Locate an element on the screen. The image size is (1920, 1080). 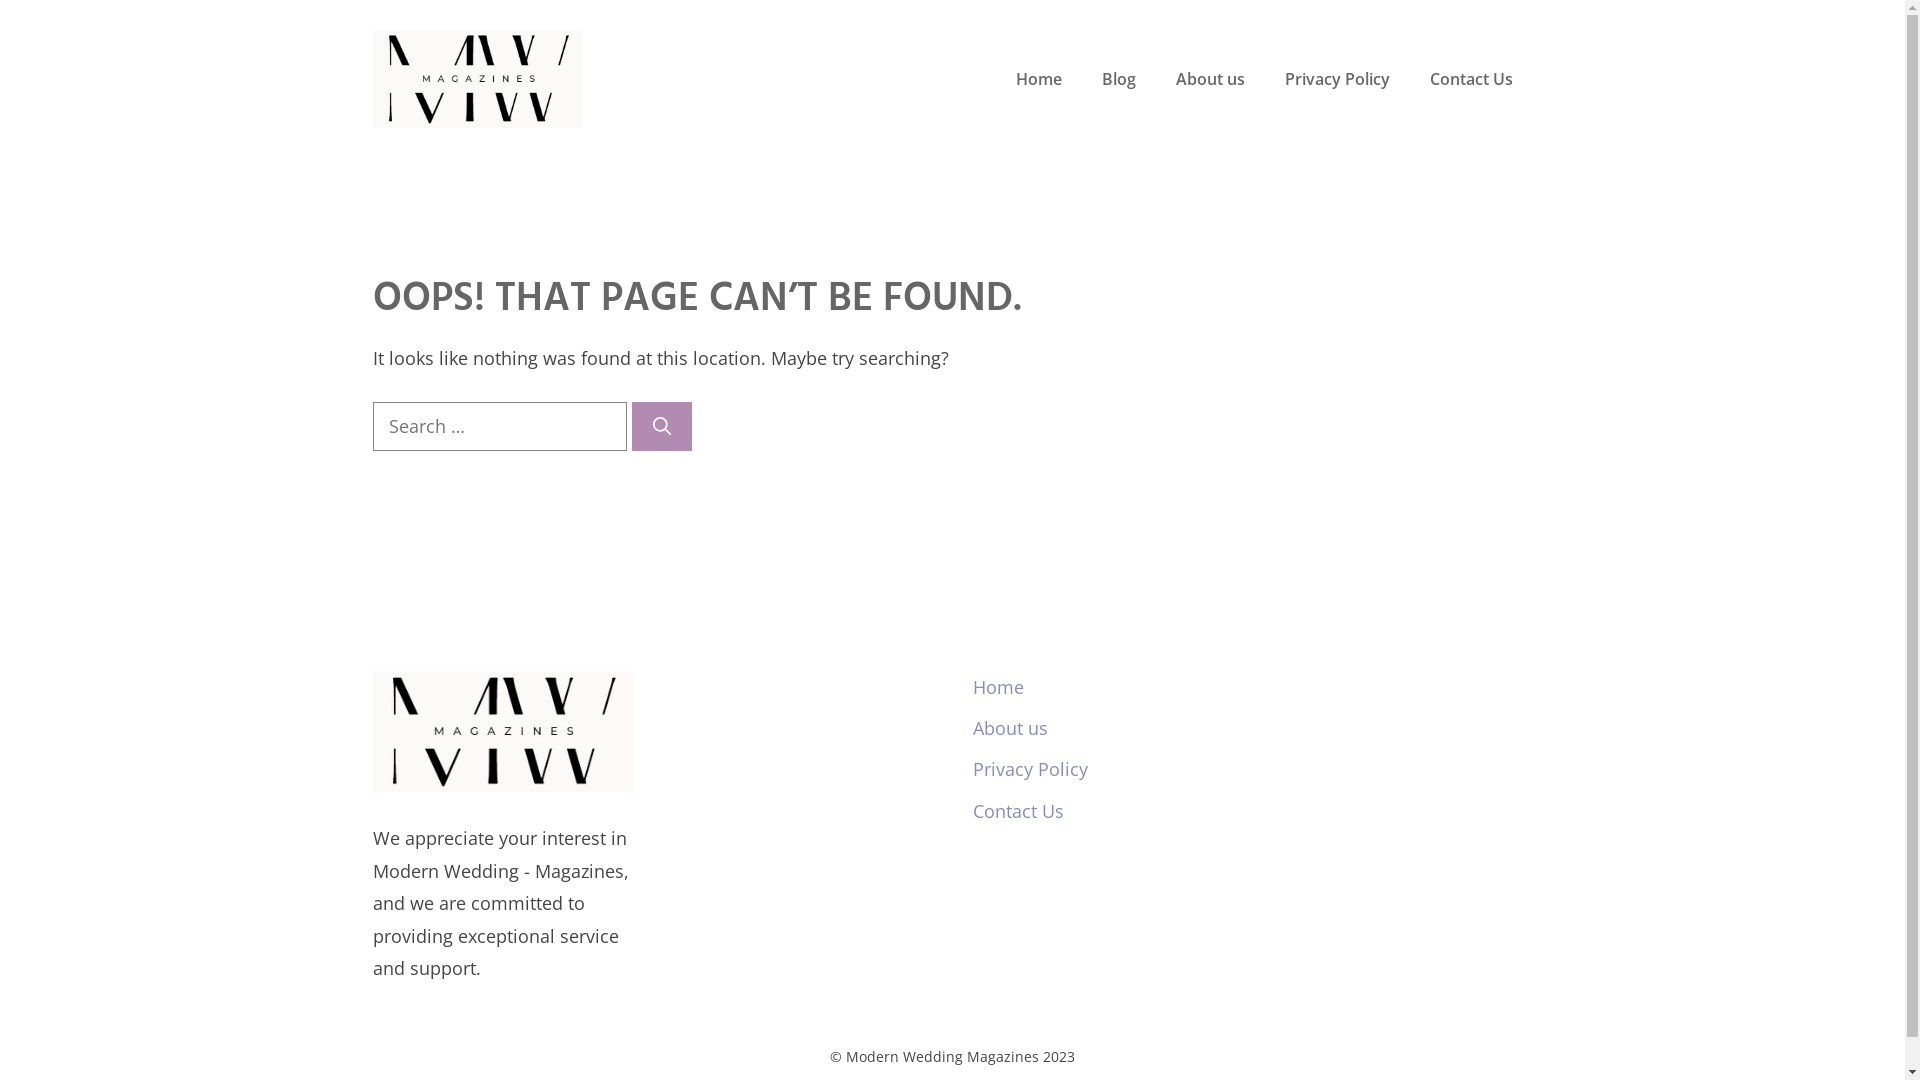
About us is located at coordinates (1010, 728).